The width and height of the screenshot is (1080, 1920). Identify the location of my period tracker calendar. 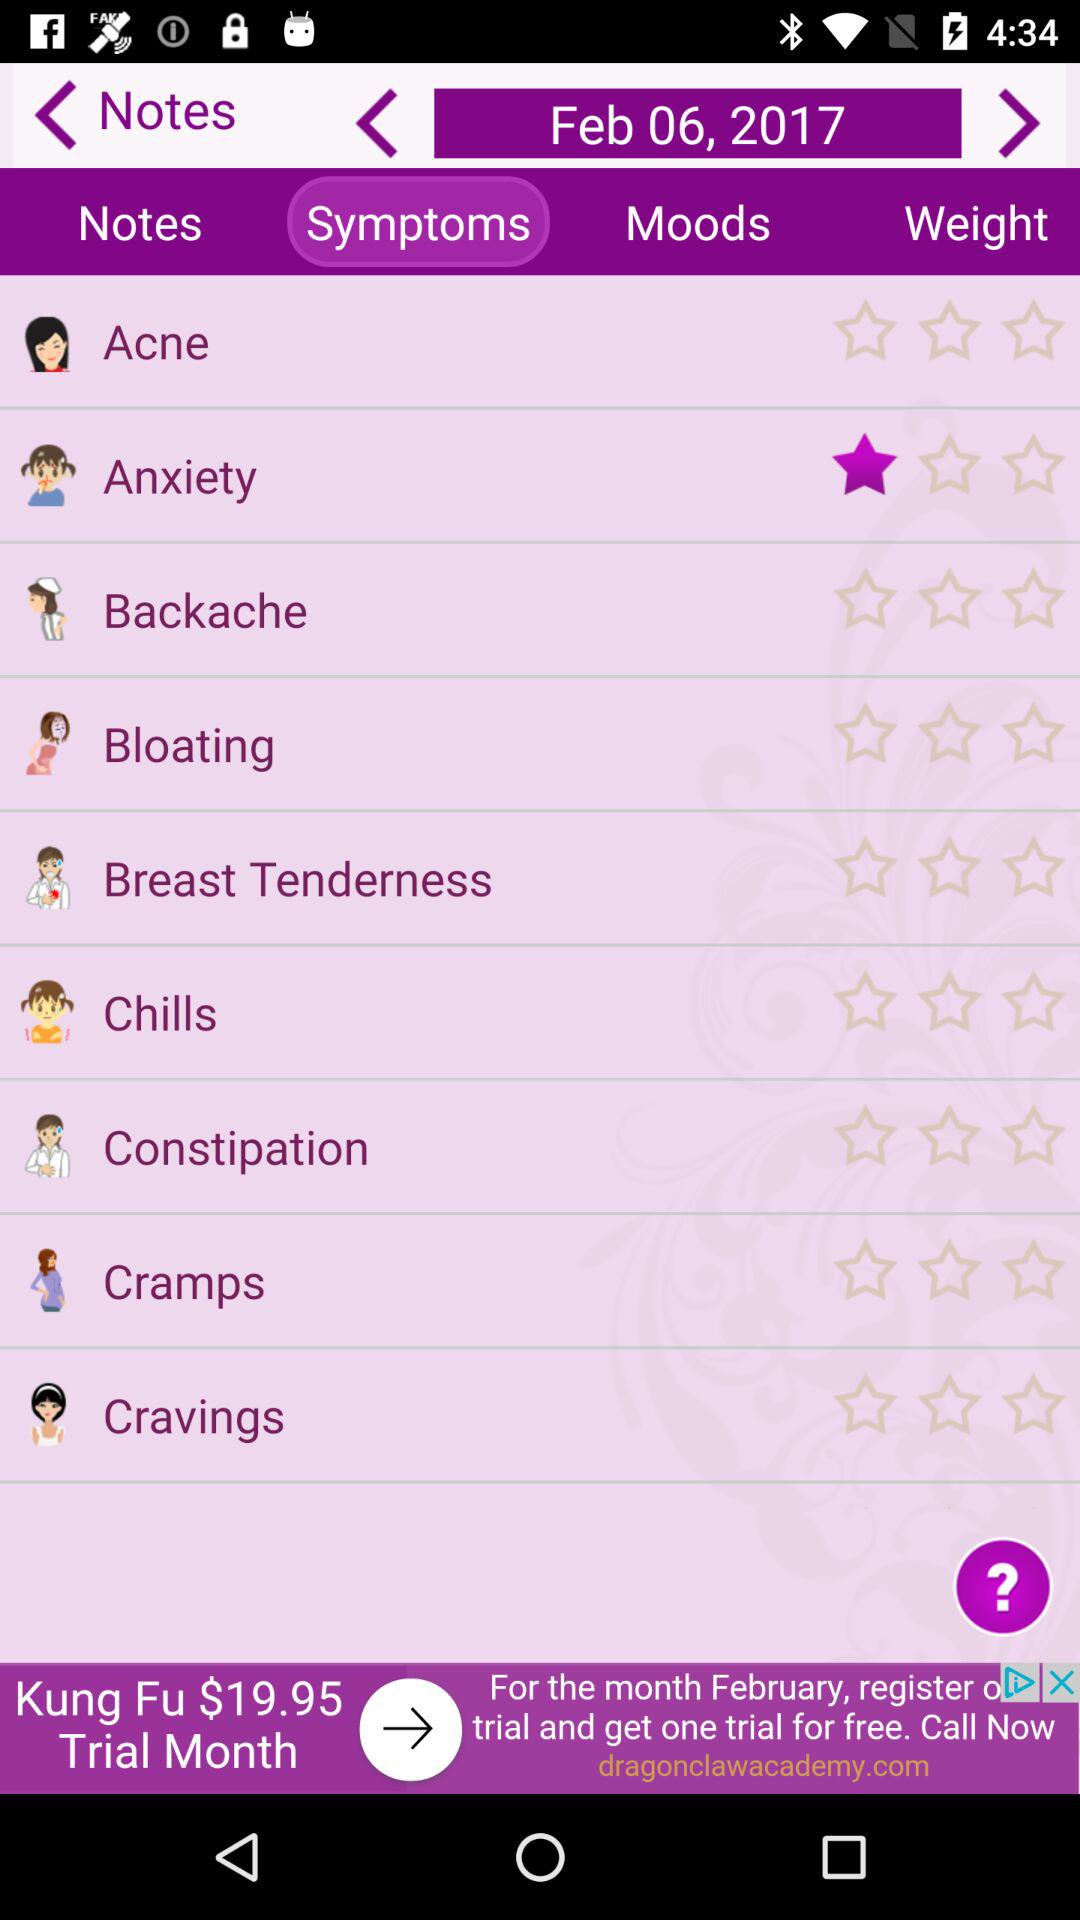
(948, 608).